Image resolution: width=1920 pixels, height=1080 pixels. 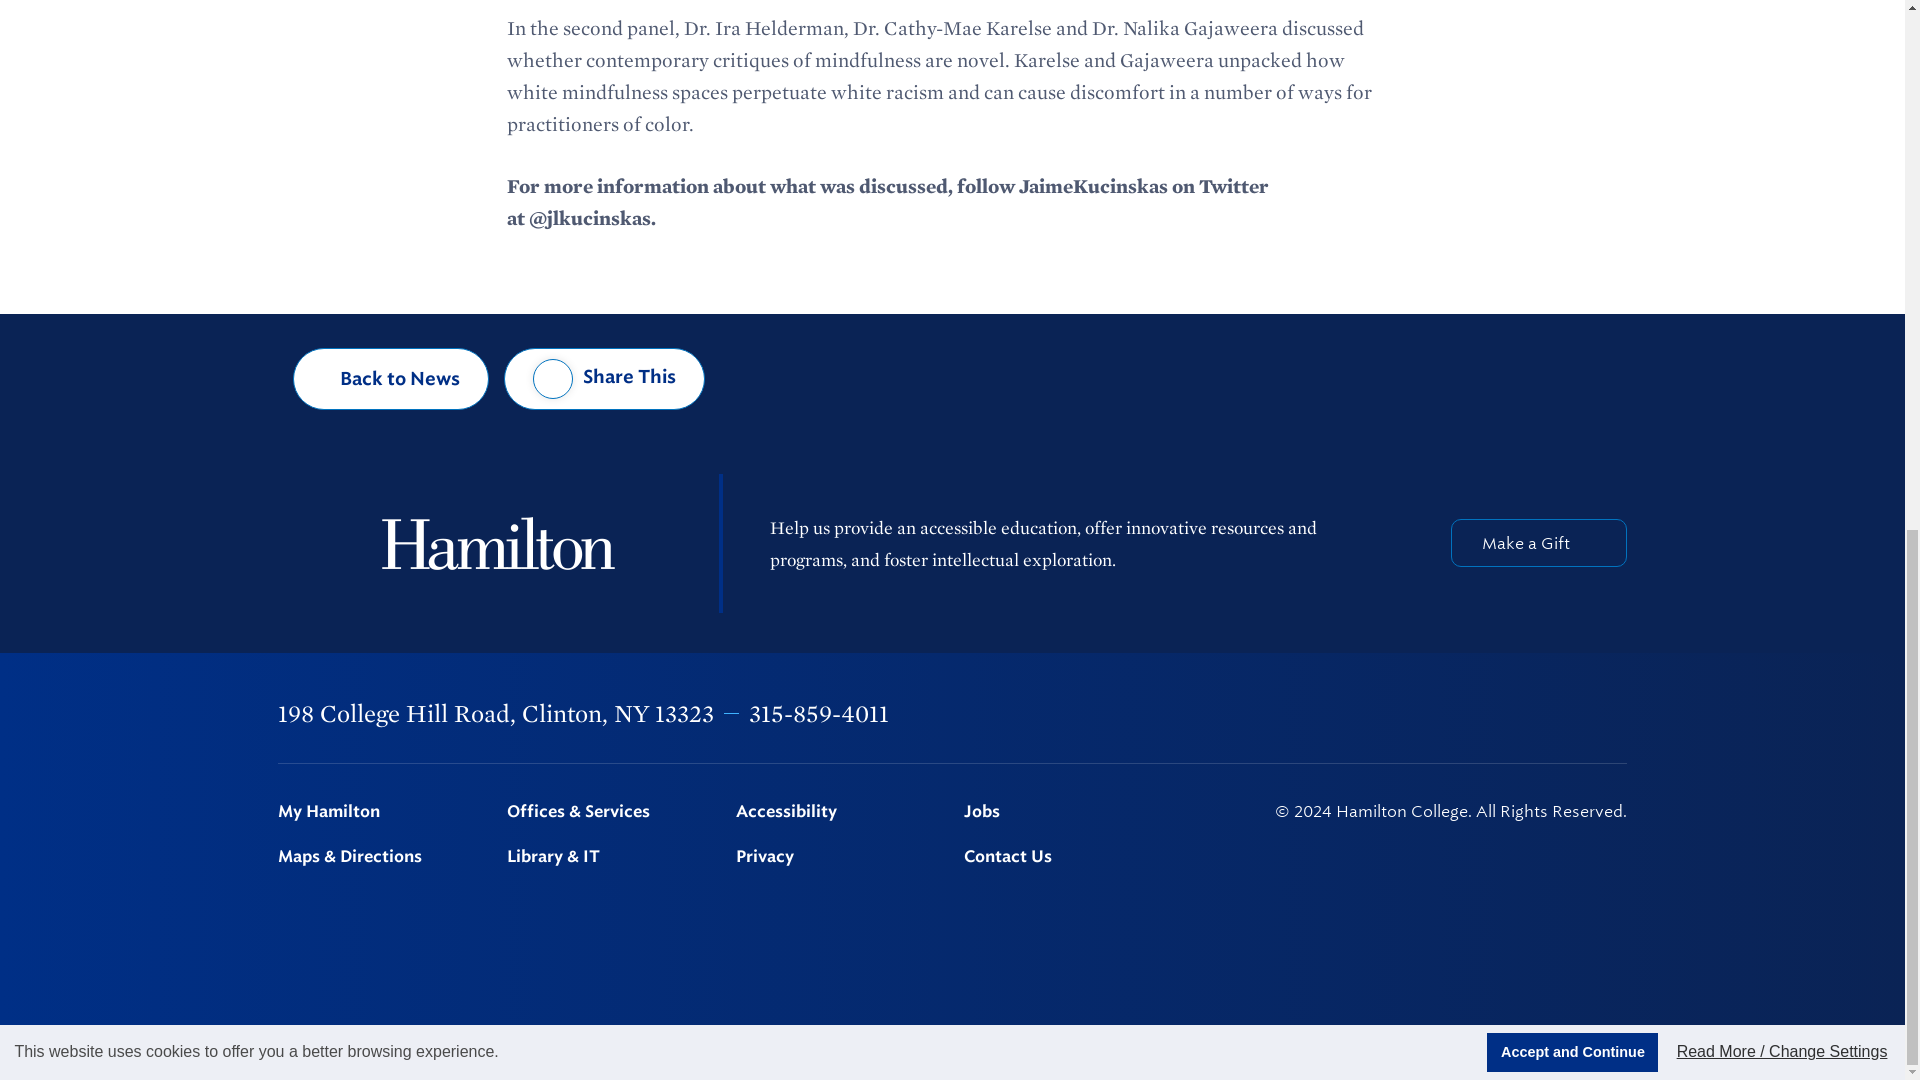 I want to click on Make a Gift, so click(x=1538, y=543).